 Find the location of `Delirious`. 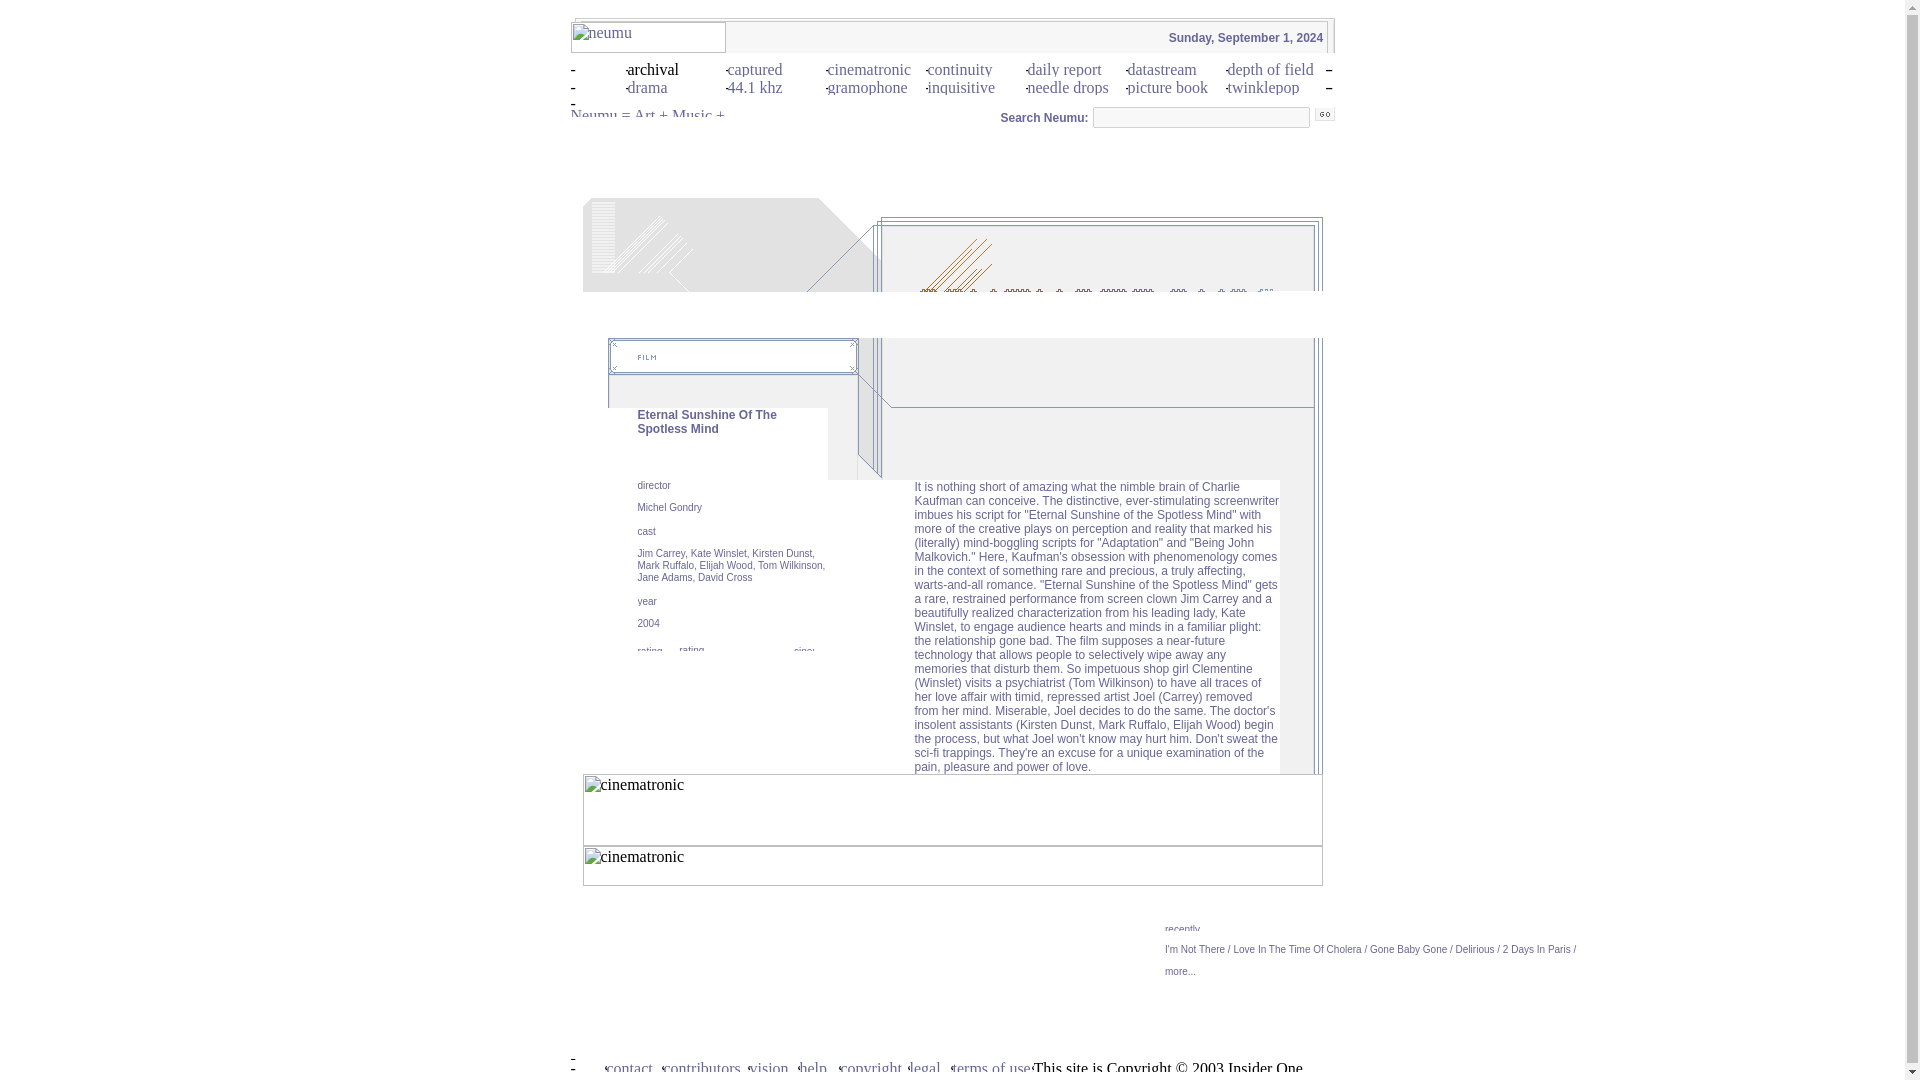

Delirious is located at coordinates (1475, 948).